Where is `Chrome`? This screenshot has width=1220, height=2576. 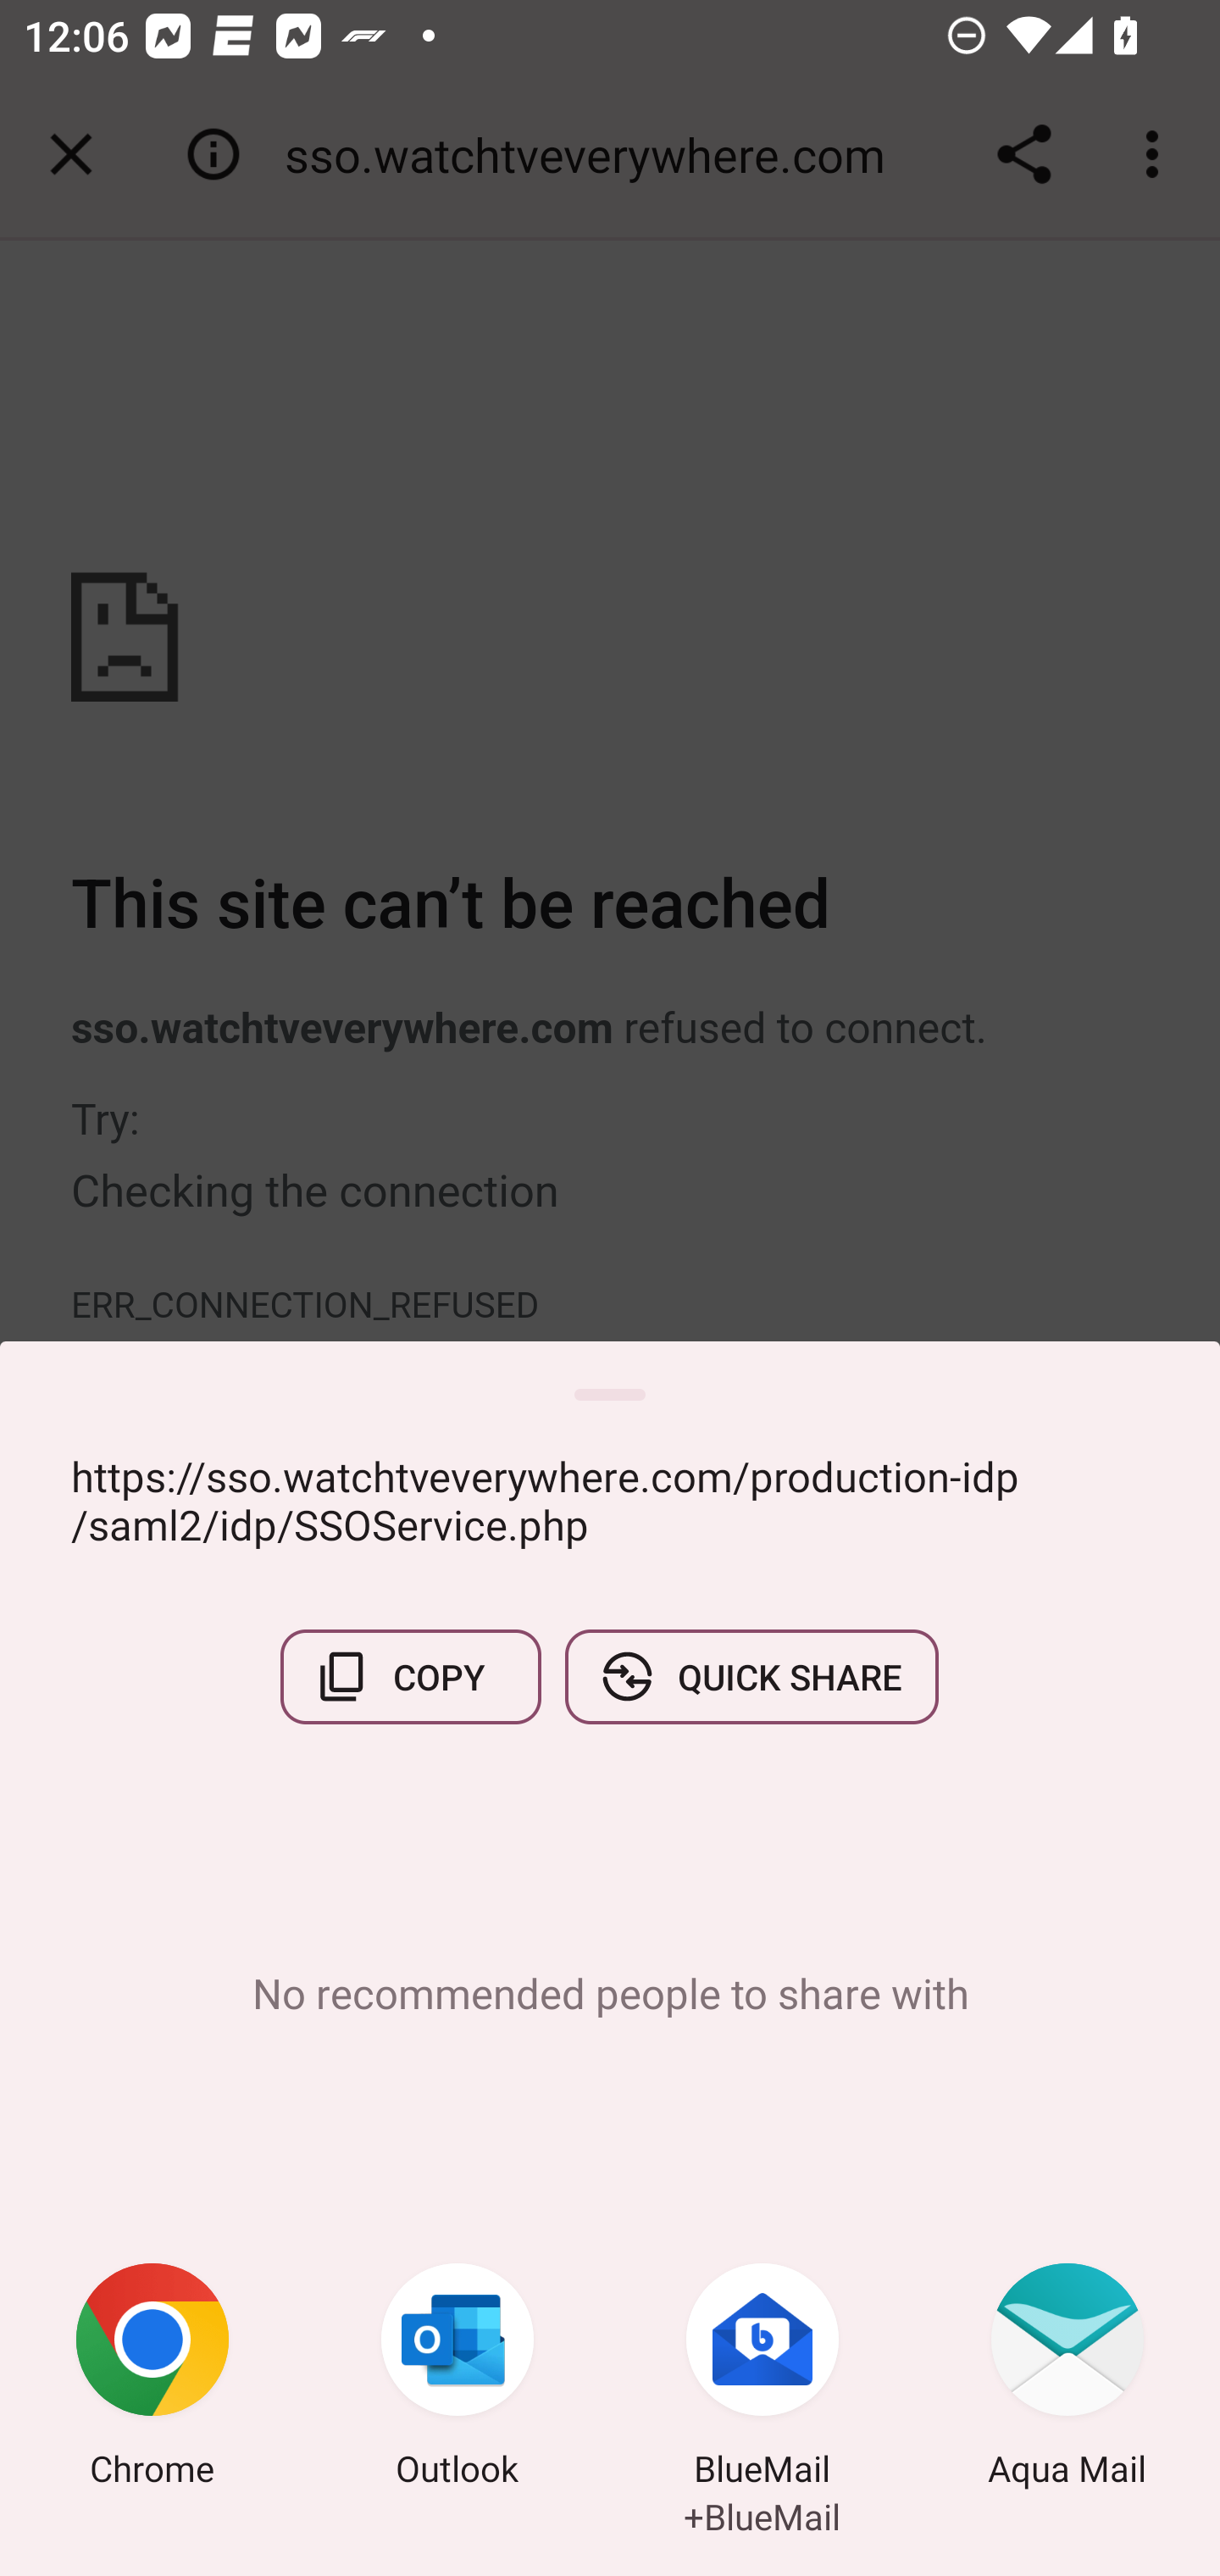 Chrome is located at coordinates (152, 2379).